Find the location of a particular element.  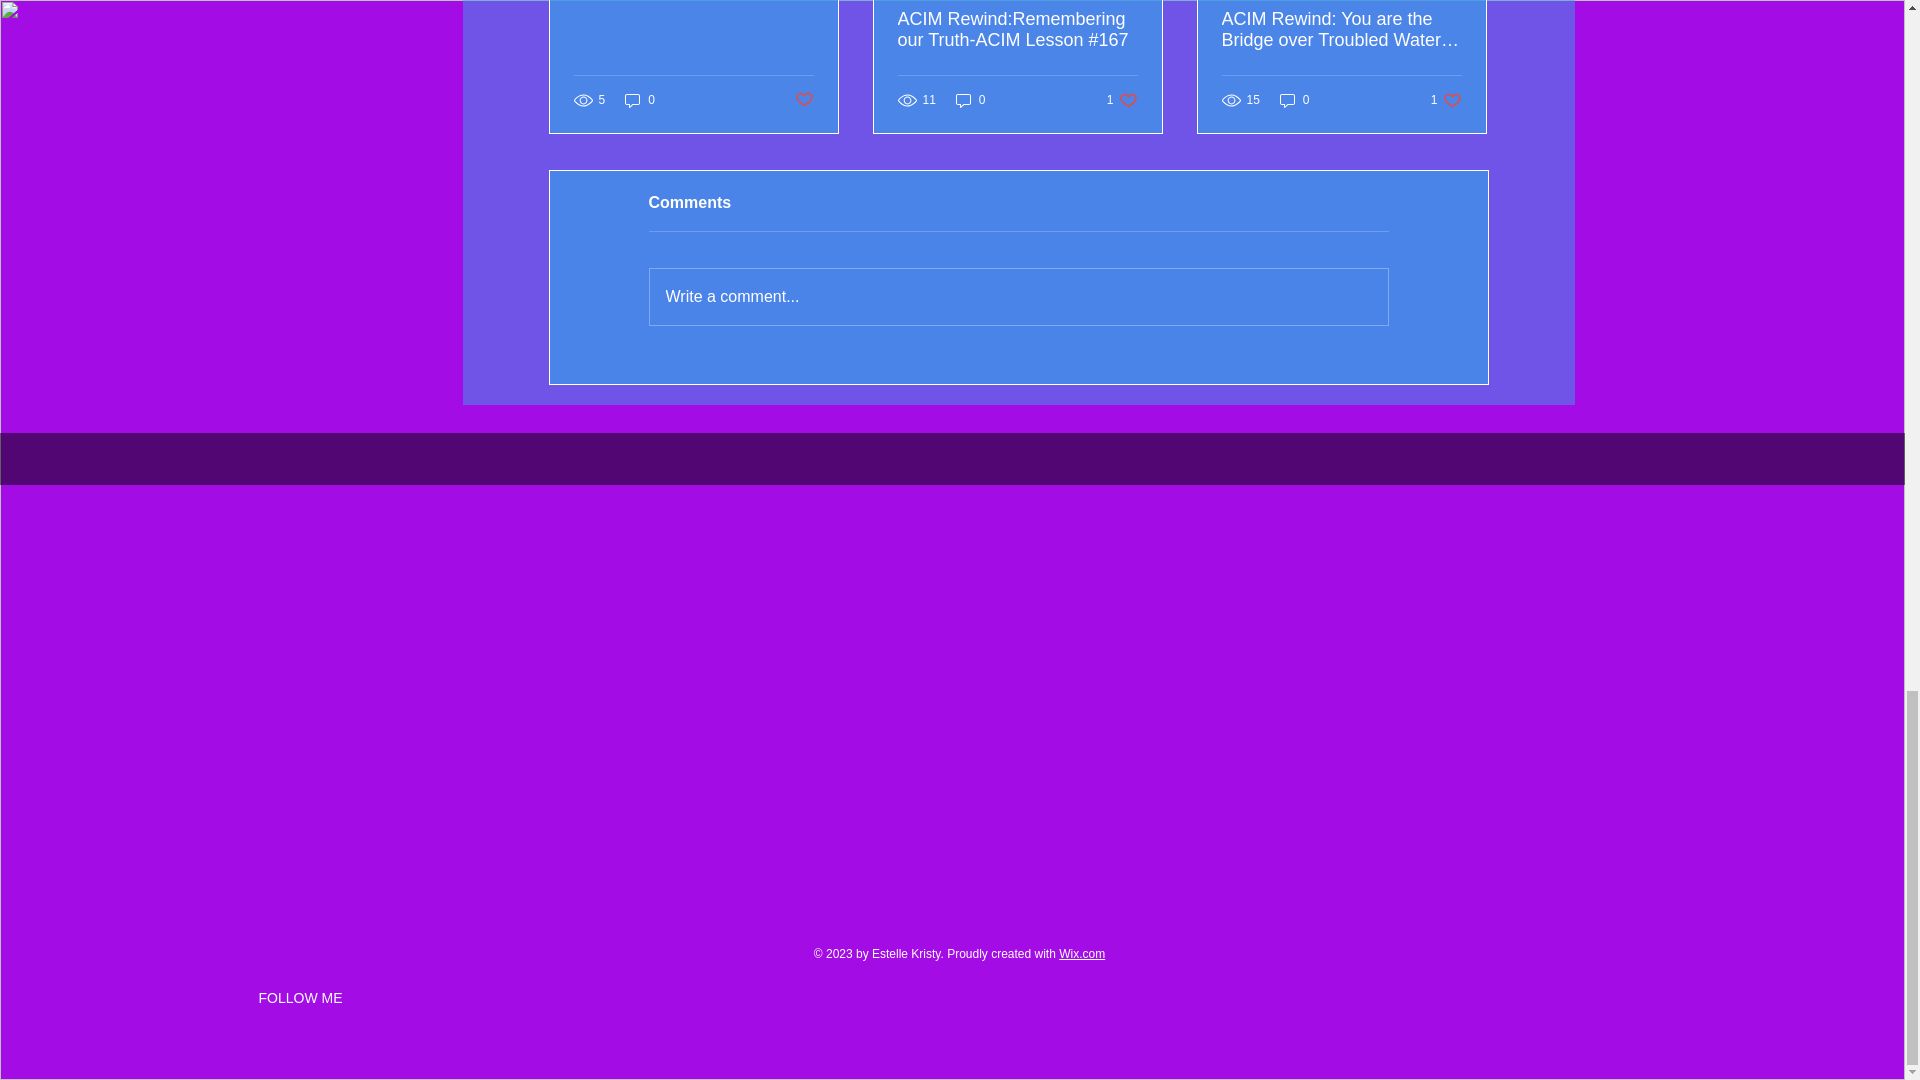

Wix.com is located at coordinates (1082, 954).